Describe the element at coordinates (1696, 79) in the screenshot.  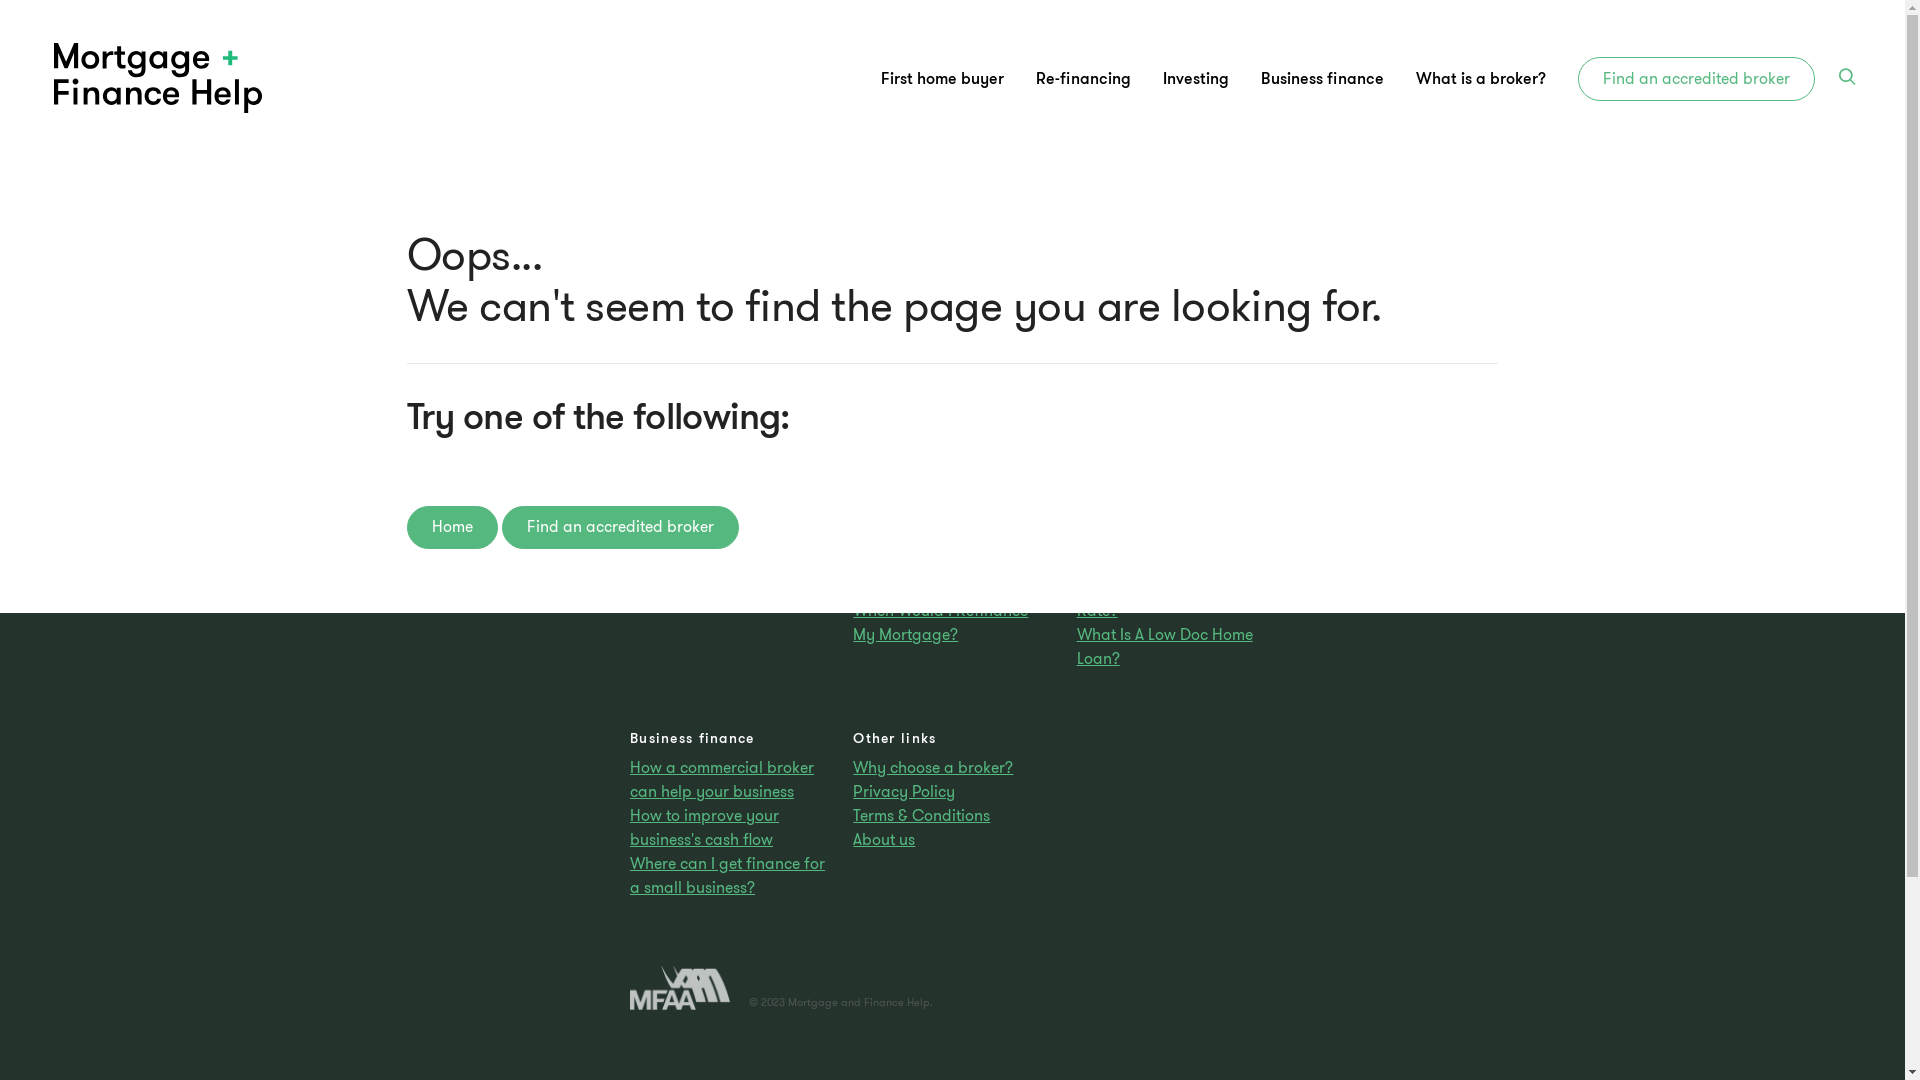
I see `Find an accredited broker` at that location.